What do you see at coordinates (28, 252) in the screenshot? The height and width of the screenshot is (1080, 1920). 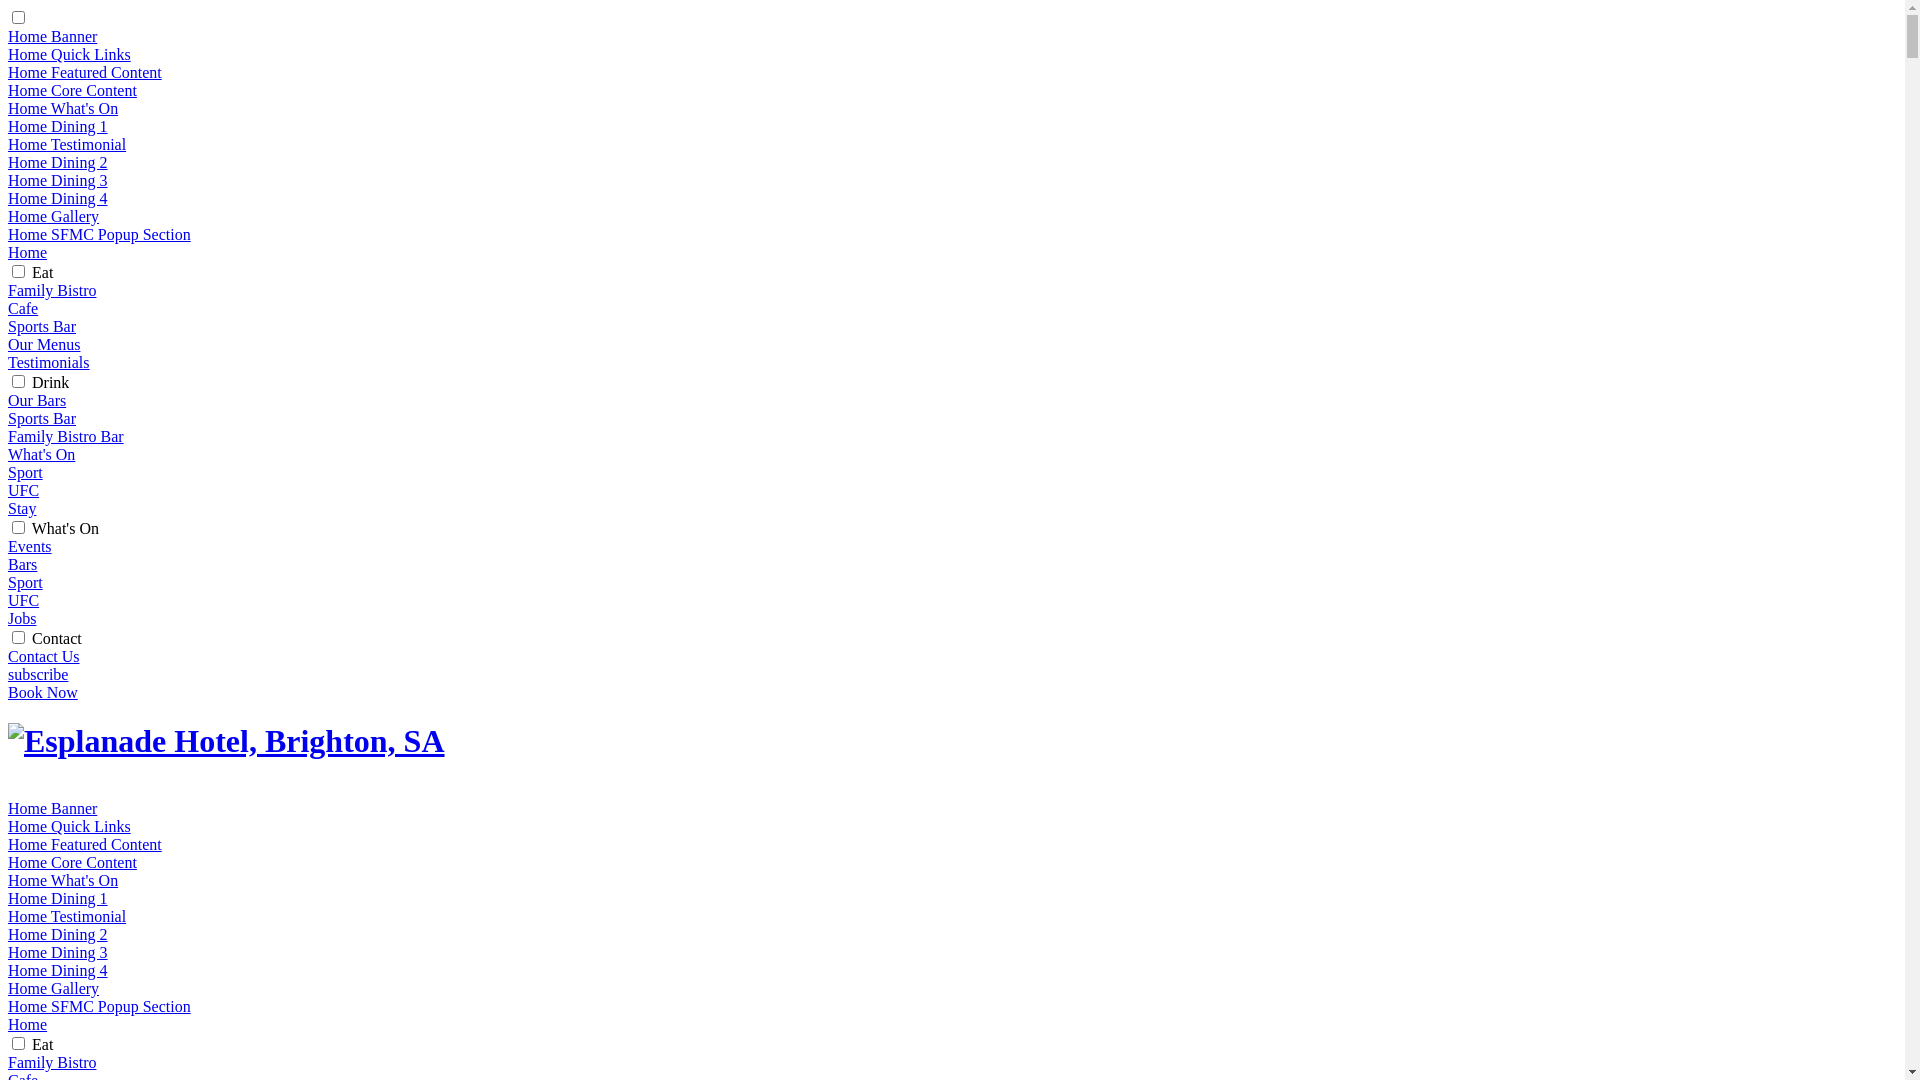 I see `Home` at bounding box center [28, 252].